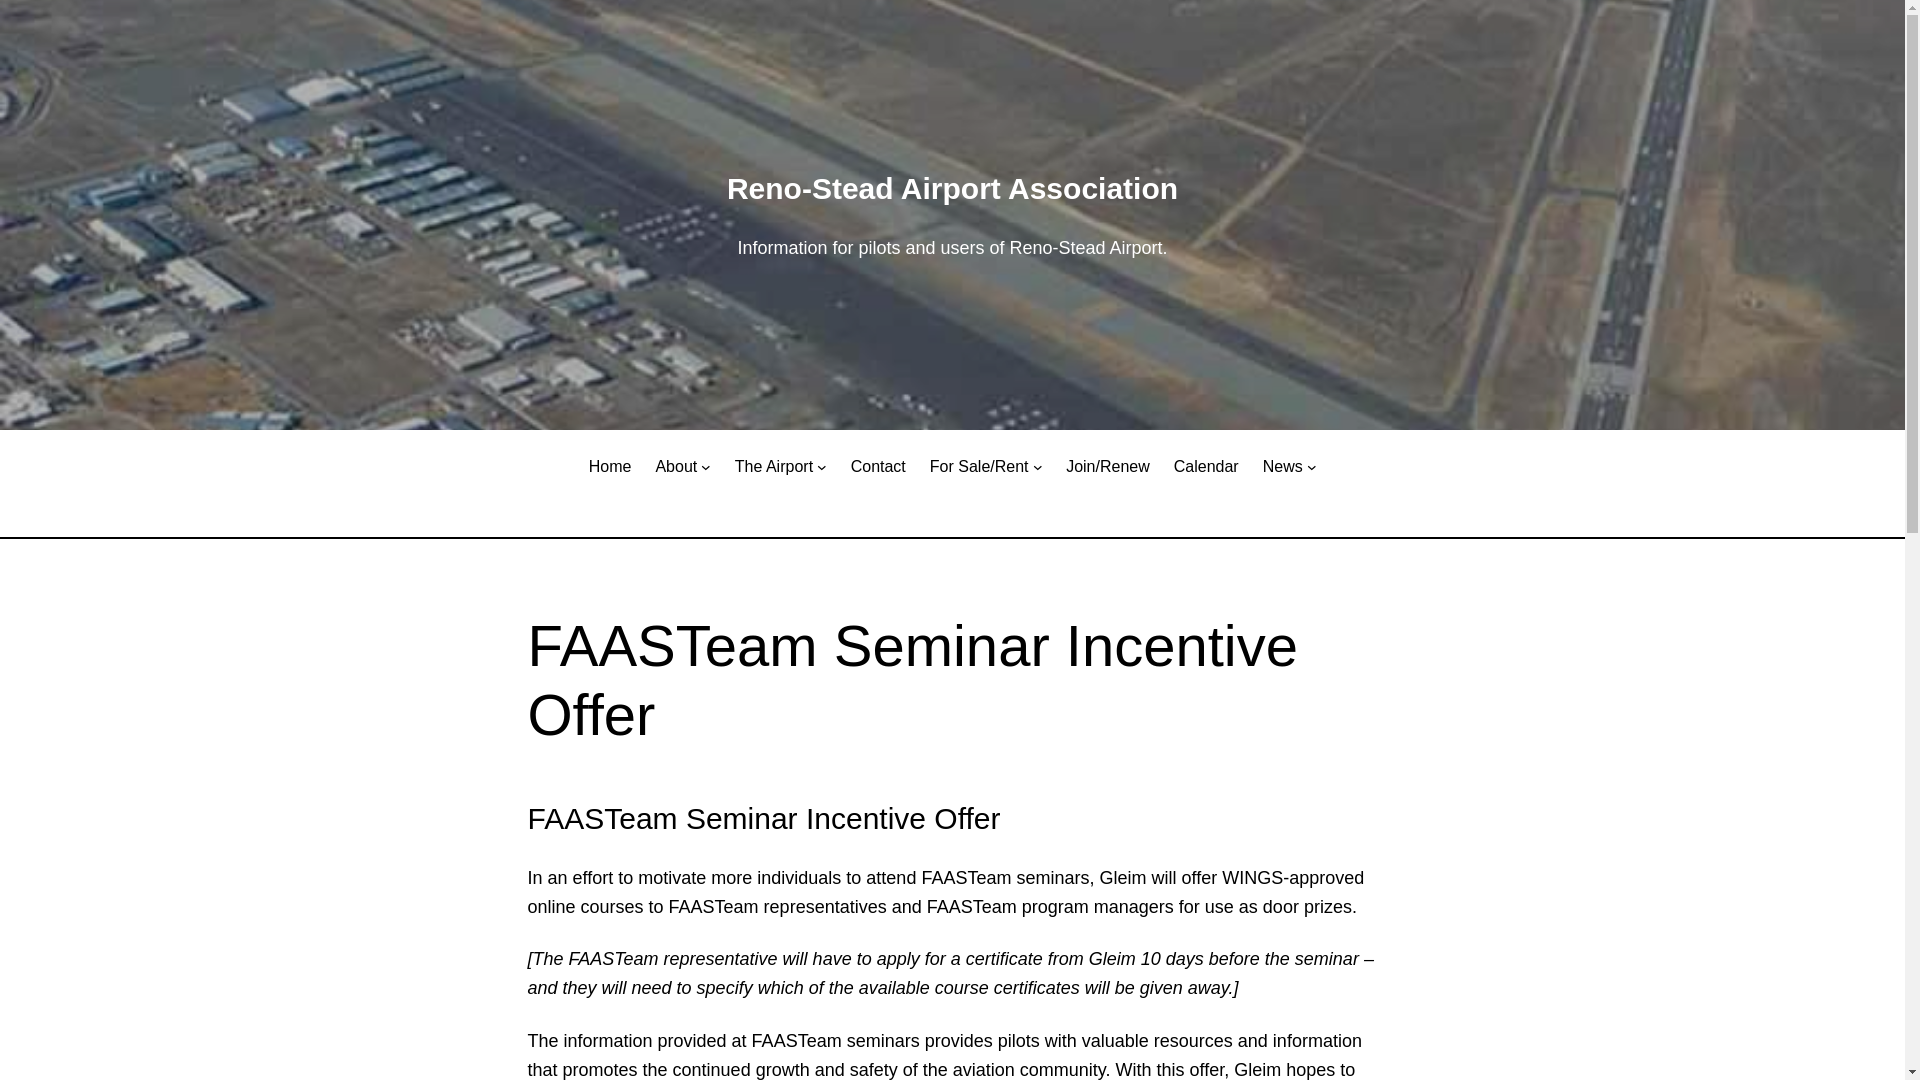 Image resolution: width=1920 pixels, height=1080 pixels. Describe the element at coordinates (774, 466) in the screenshot. I see `The Airport` at that location.